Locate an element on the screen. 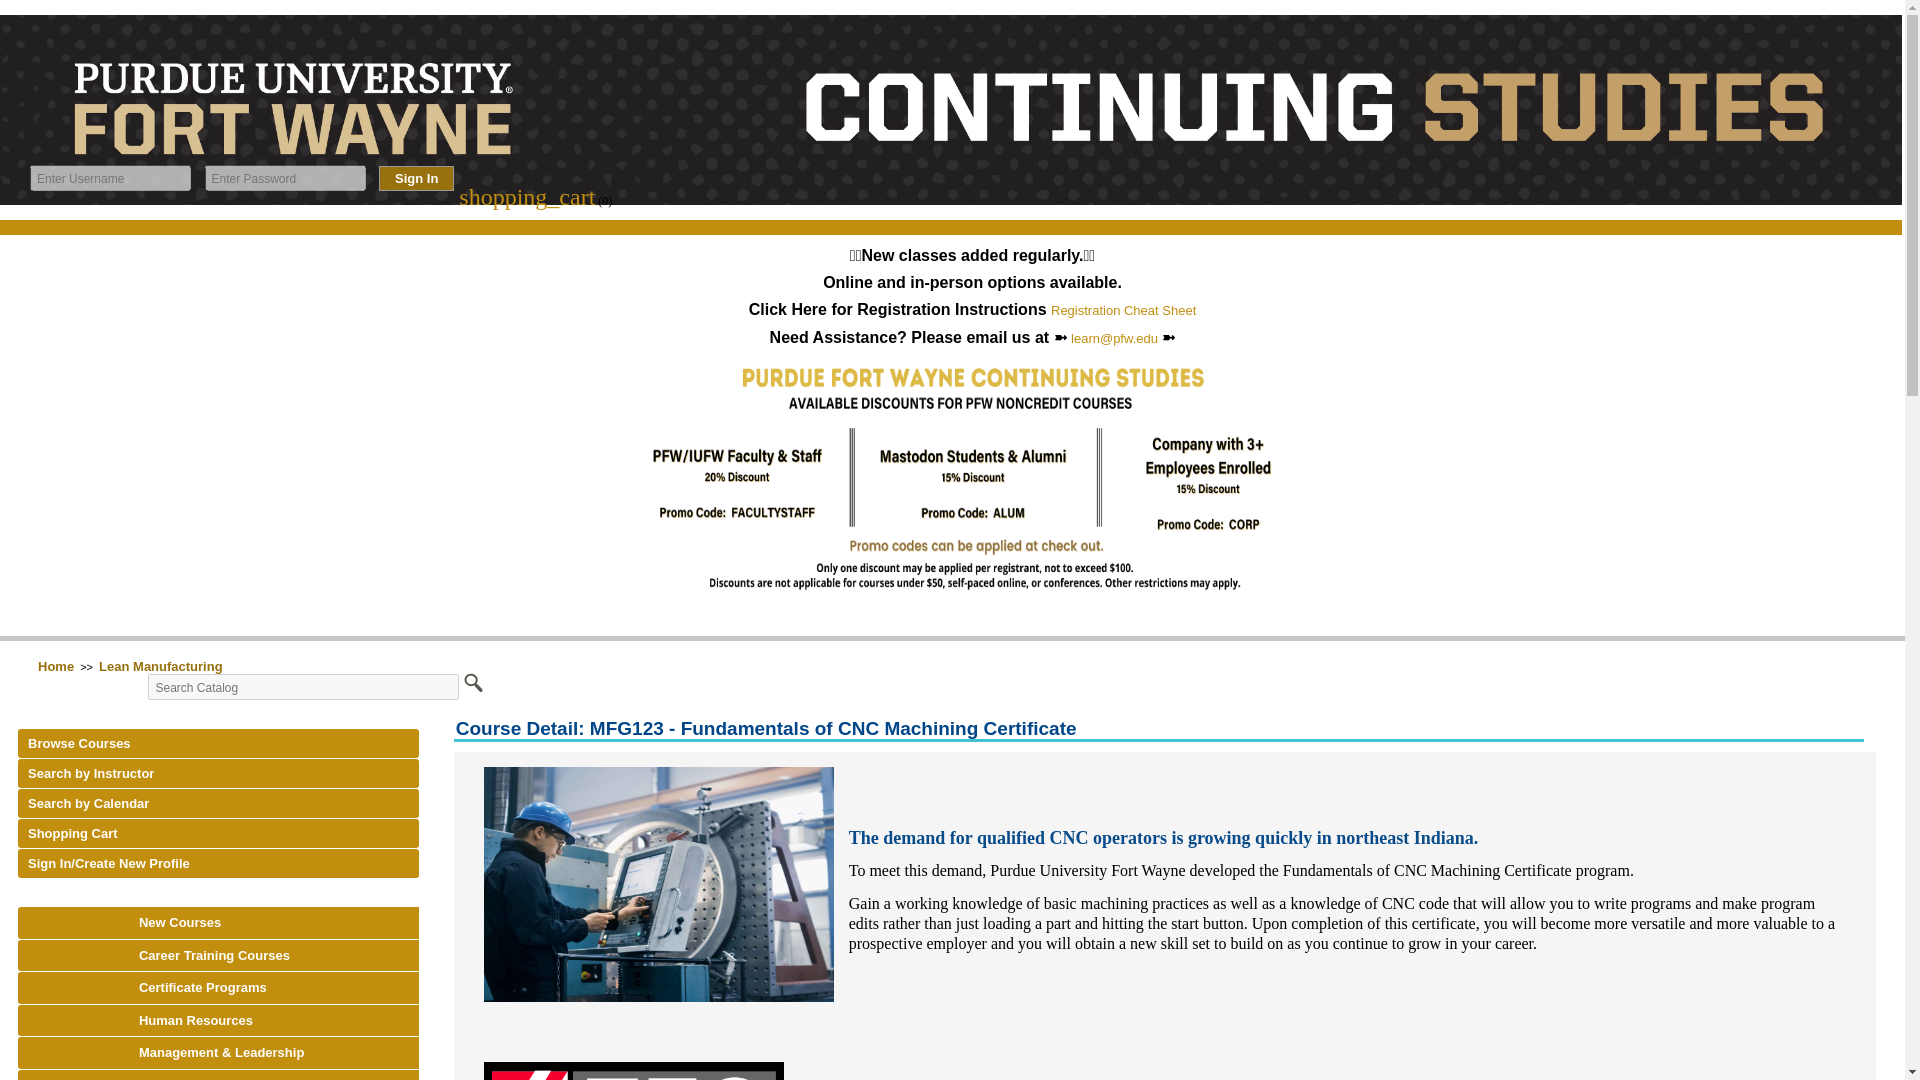  Registration Cheat Sheet is located at coordinates (1123, 310).